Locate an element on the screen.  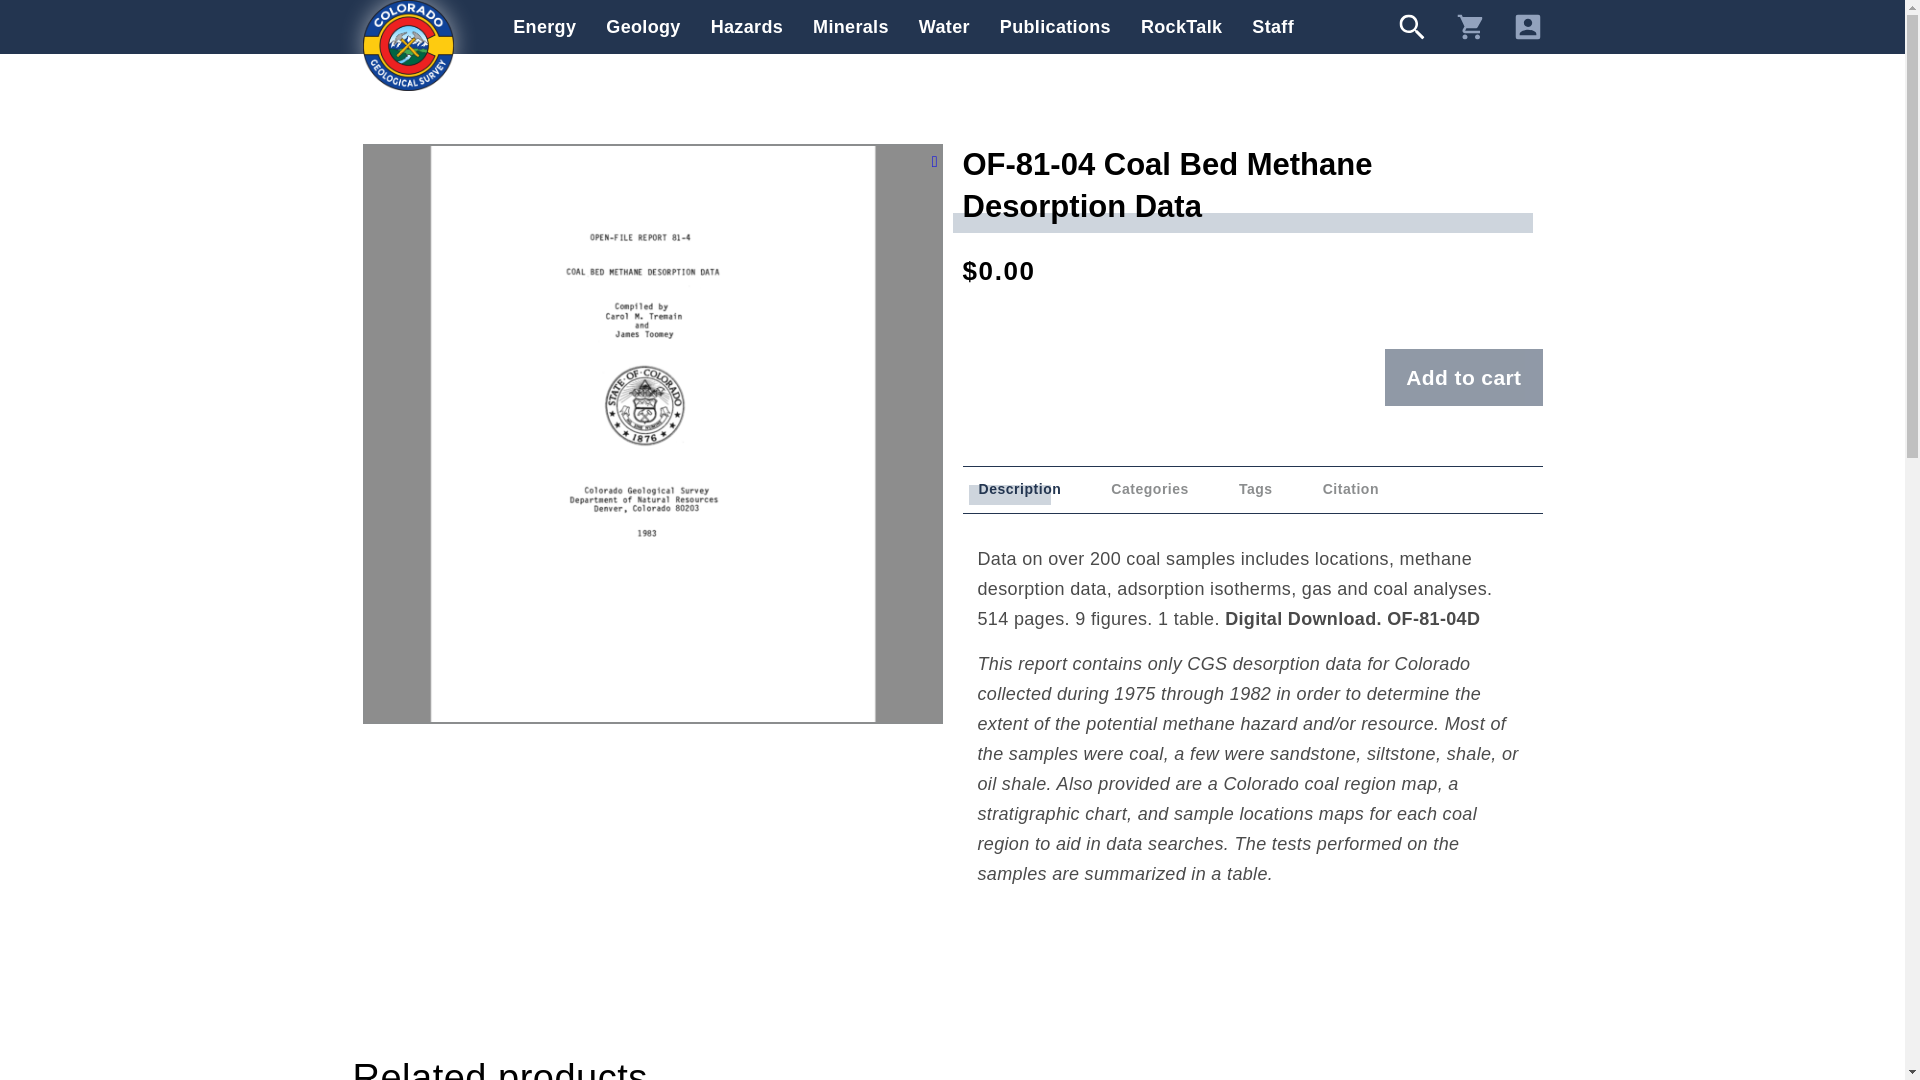
Hazards is located at coordinates (746, 27).